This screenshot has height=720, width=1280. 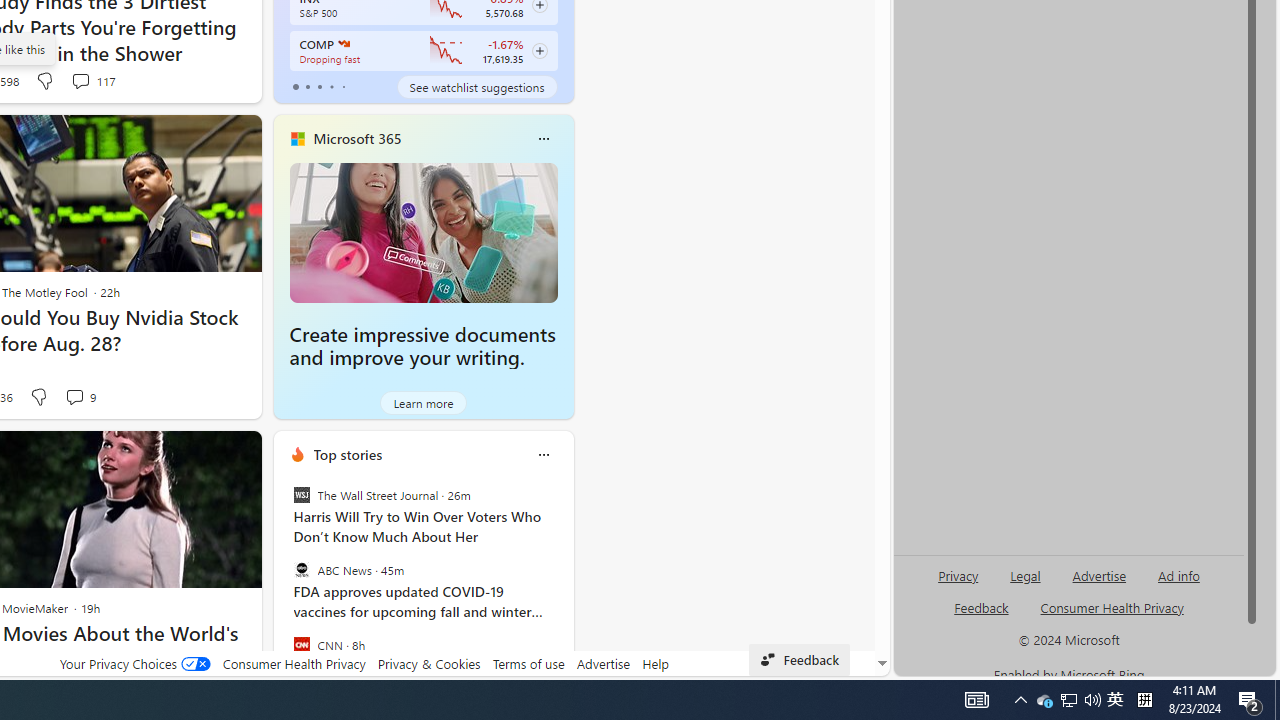 What do you see at coordinates (564, 583) in the screenshot?
I see `next` at bounding box center [564, 583].